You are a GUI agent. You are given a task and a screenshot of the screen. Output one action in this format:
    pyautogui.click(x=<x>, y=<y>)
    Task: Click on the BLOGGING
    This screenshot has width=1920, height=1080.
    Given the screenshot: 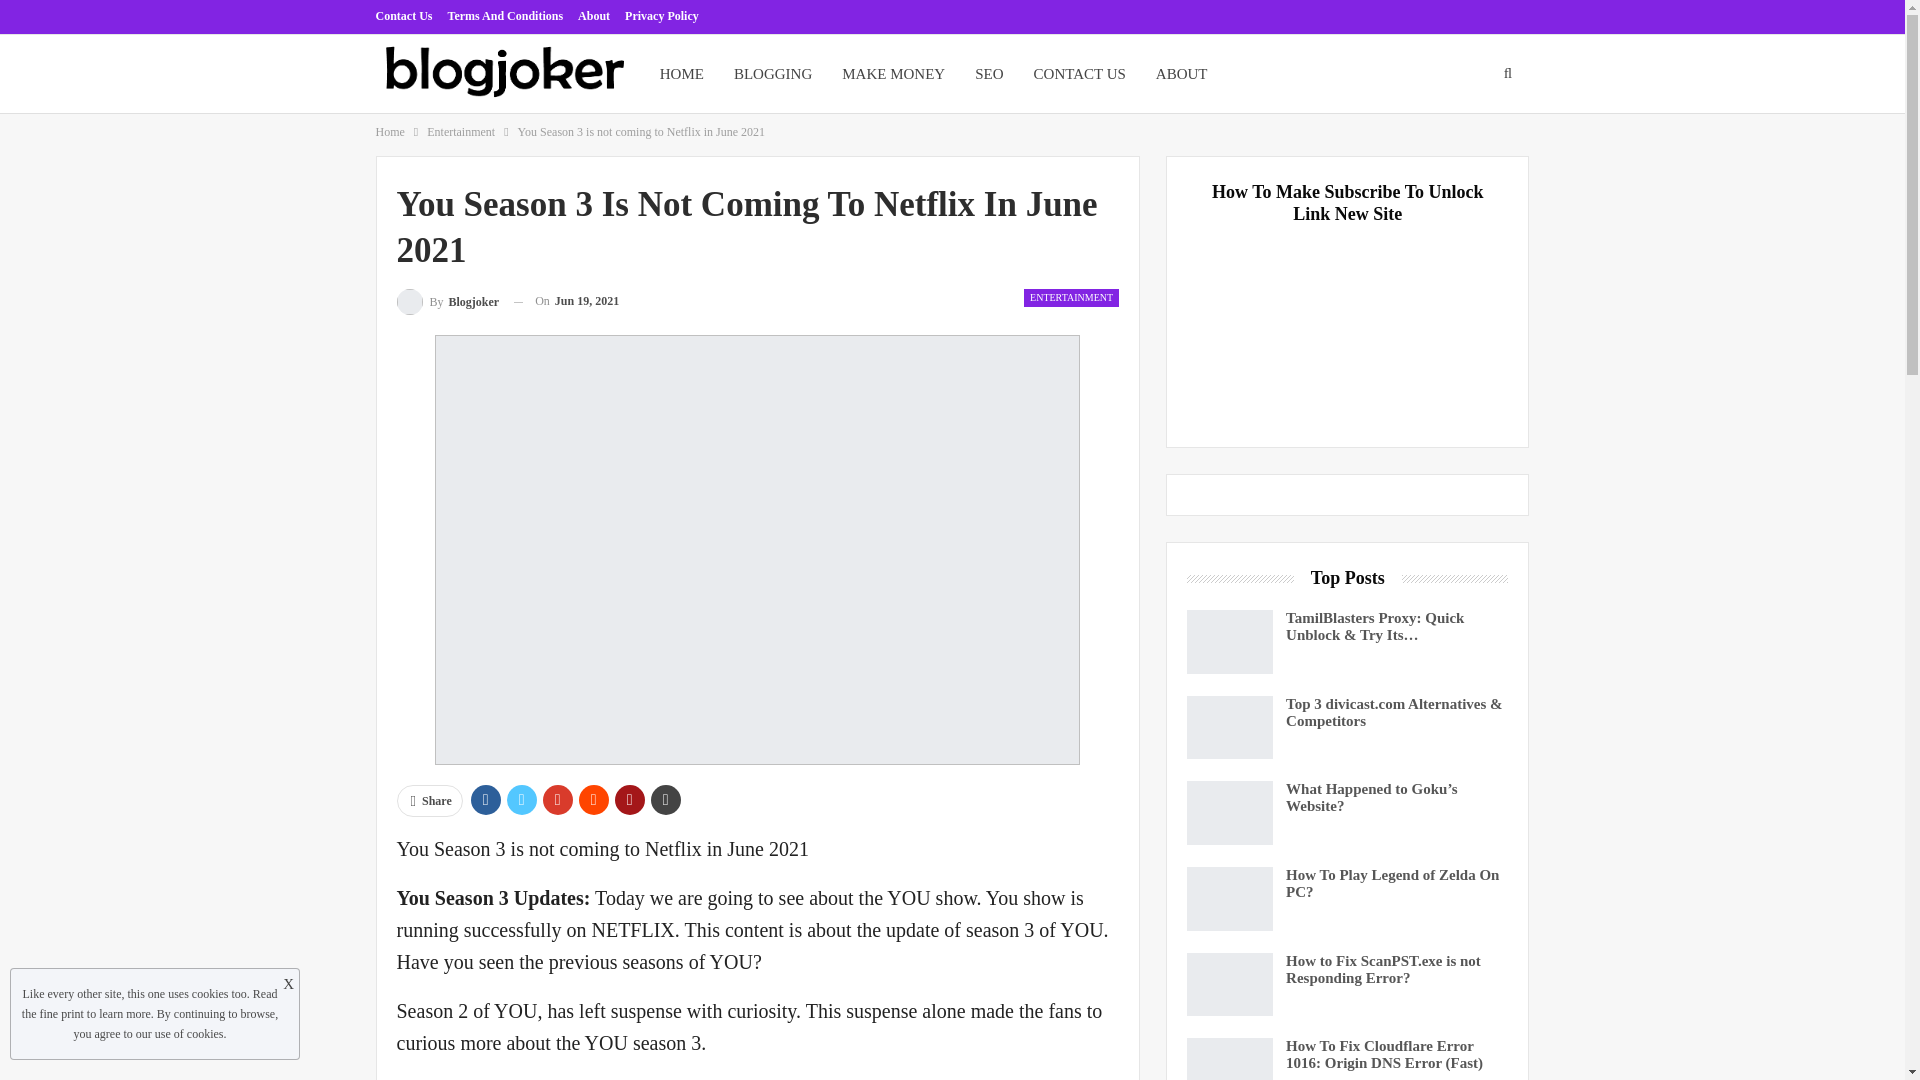 What is the action you would take?
    pyautogui.click(x=772, y=74)
    